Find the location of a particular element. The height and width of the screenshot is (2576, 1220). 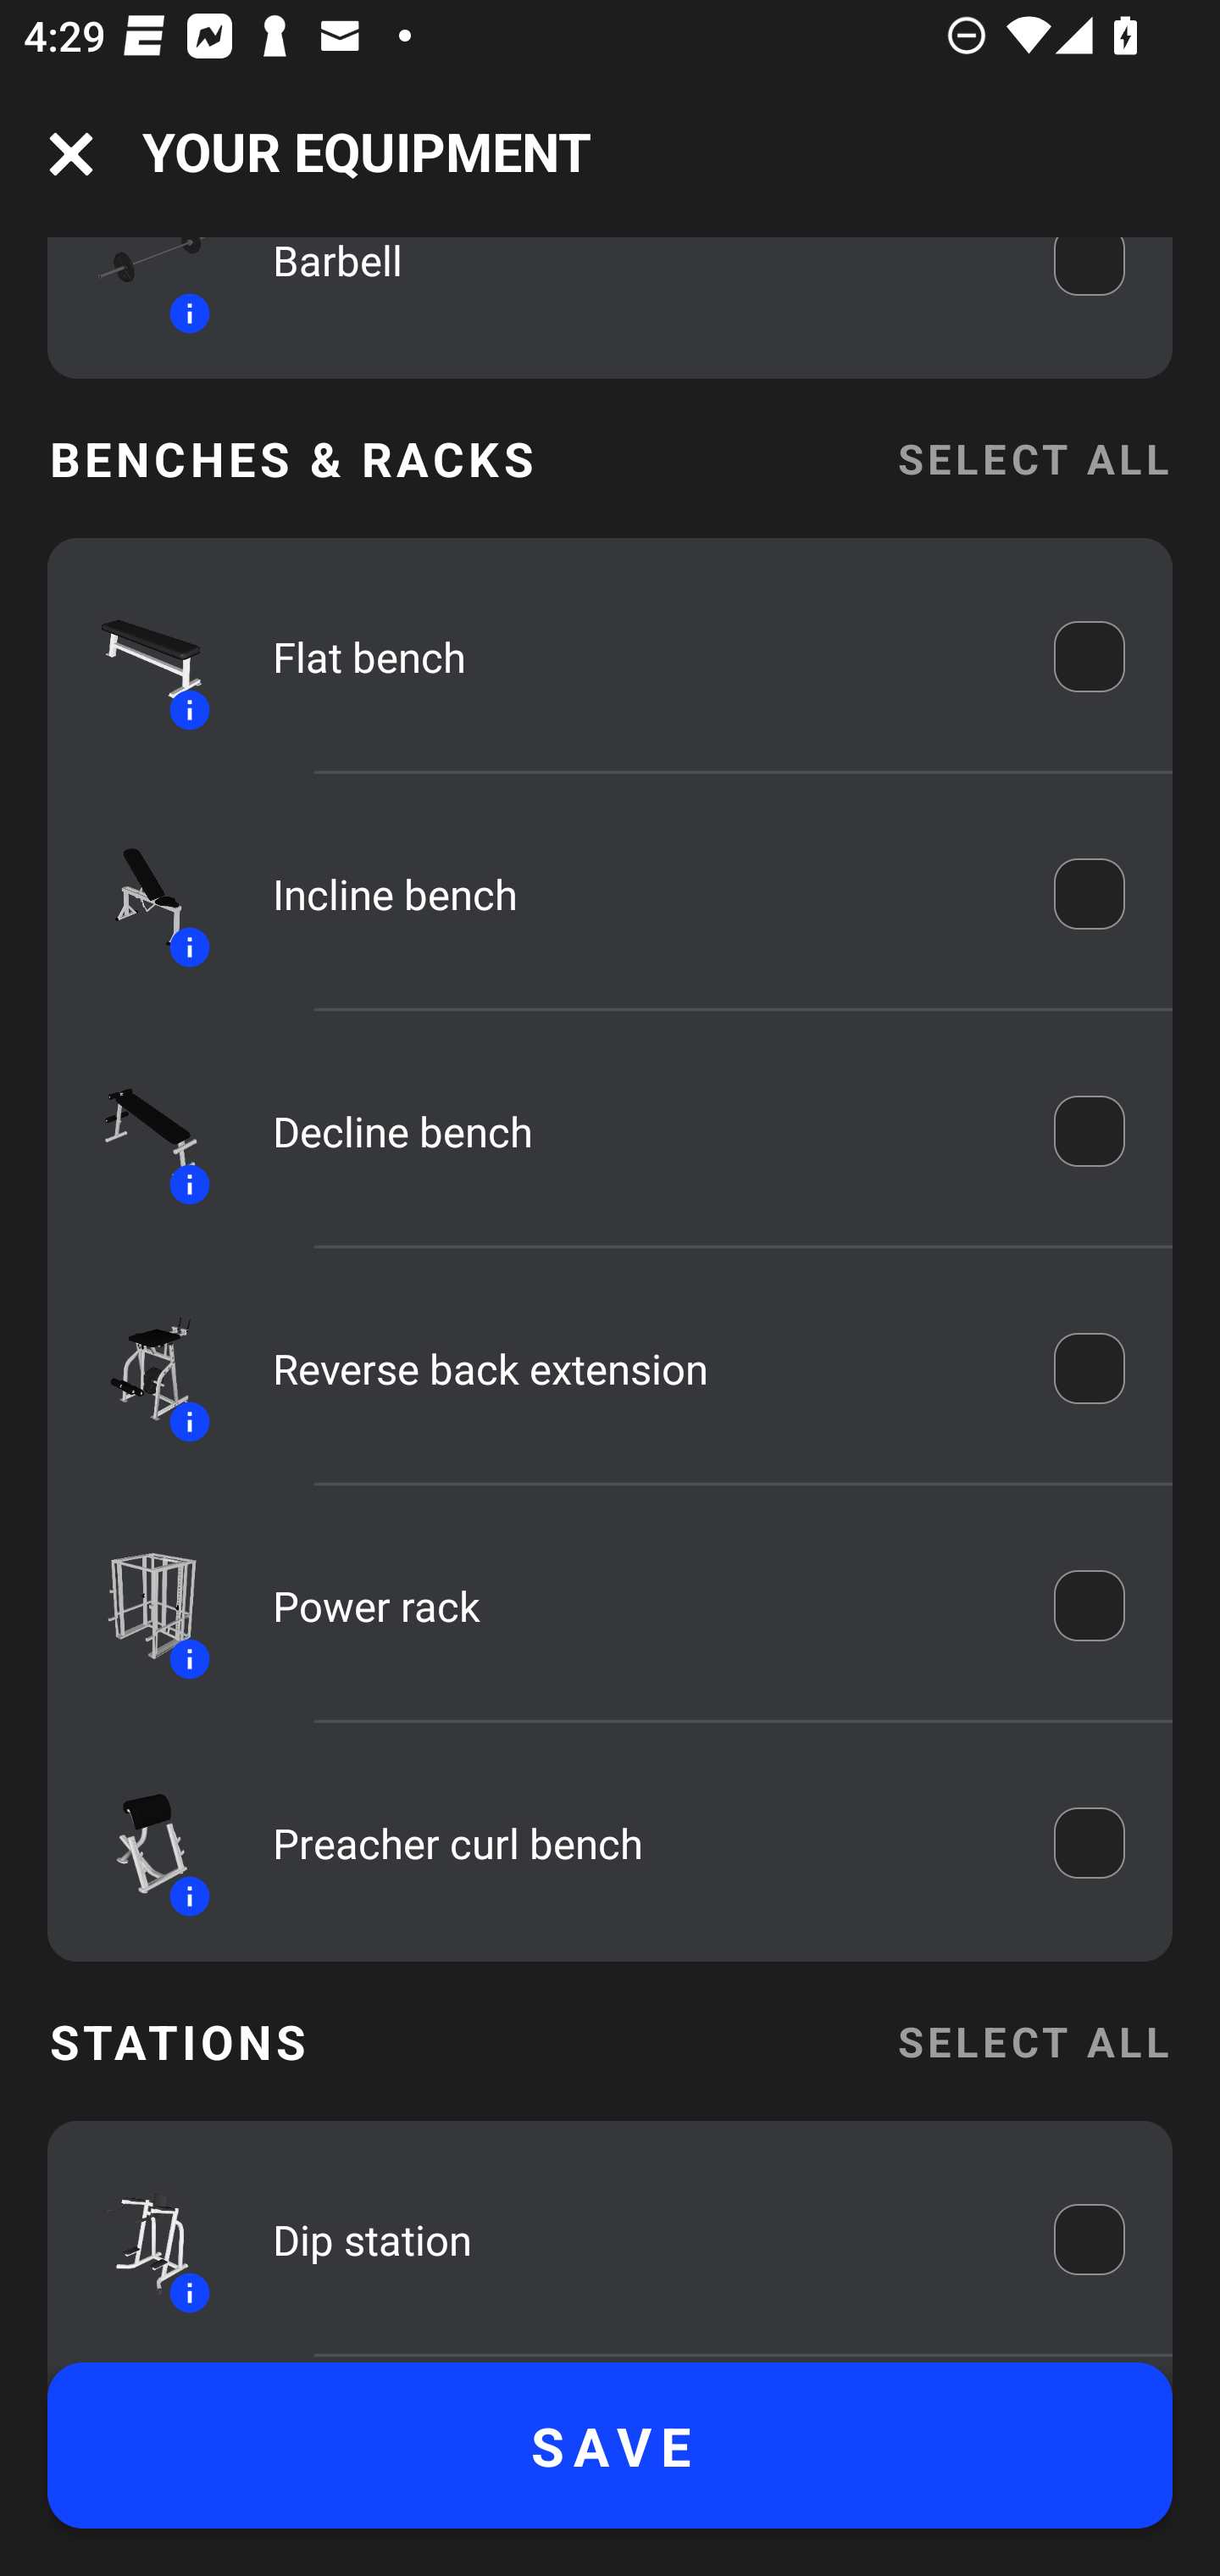

Equipment icon Information icon is located at coordinates (136, 1368).